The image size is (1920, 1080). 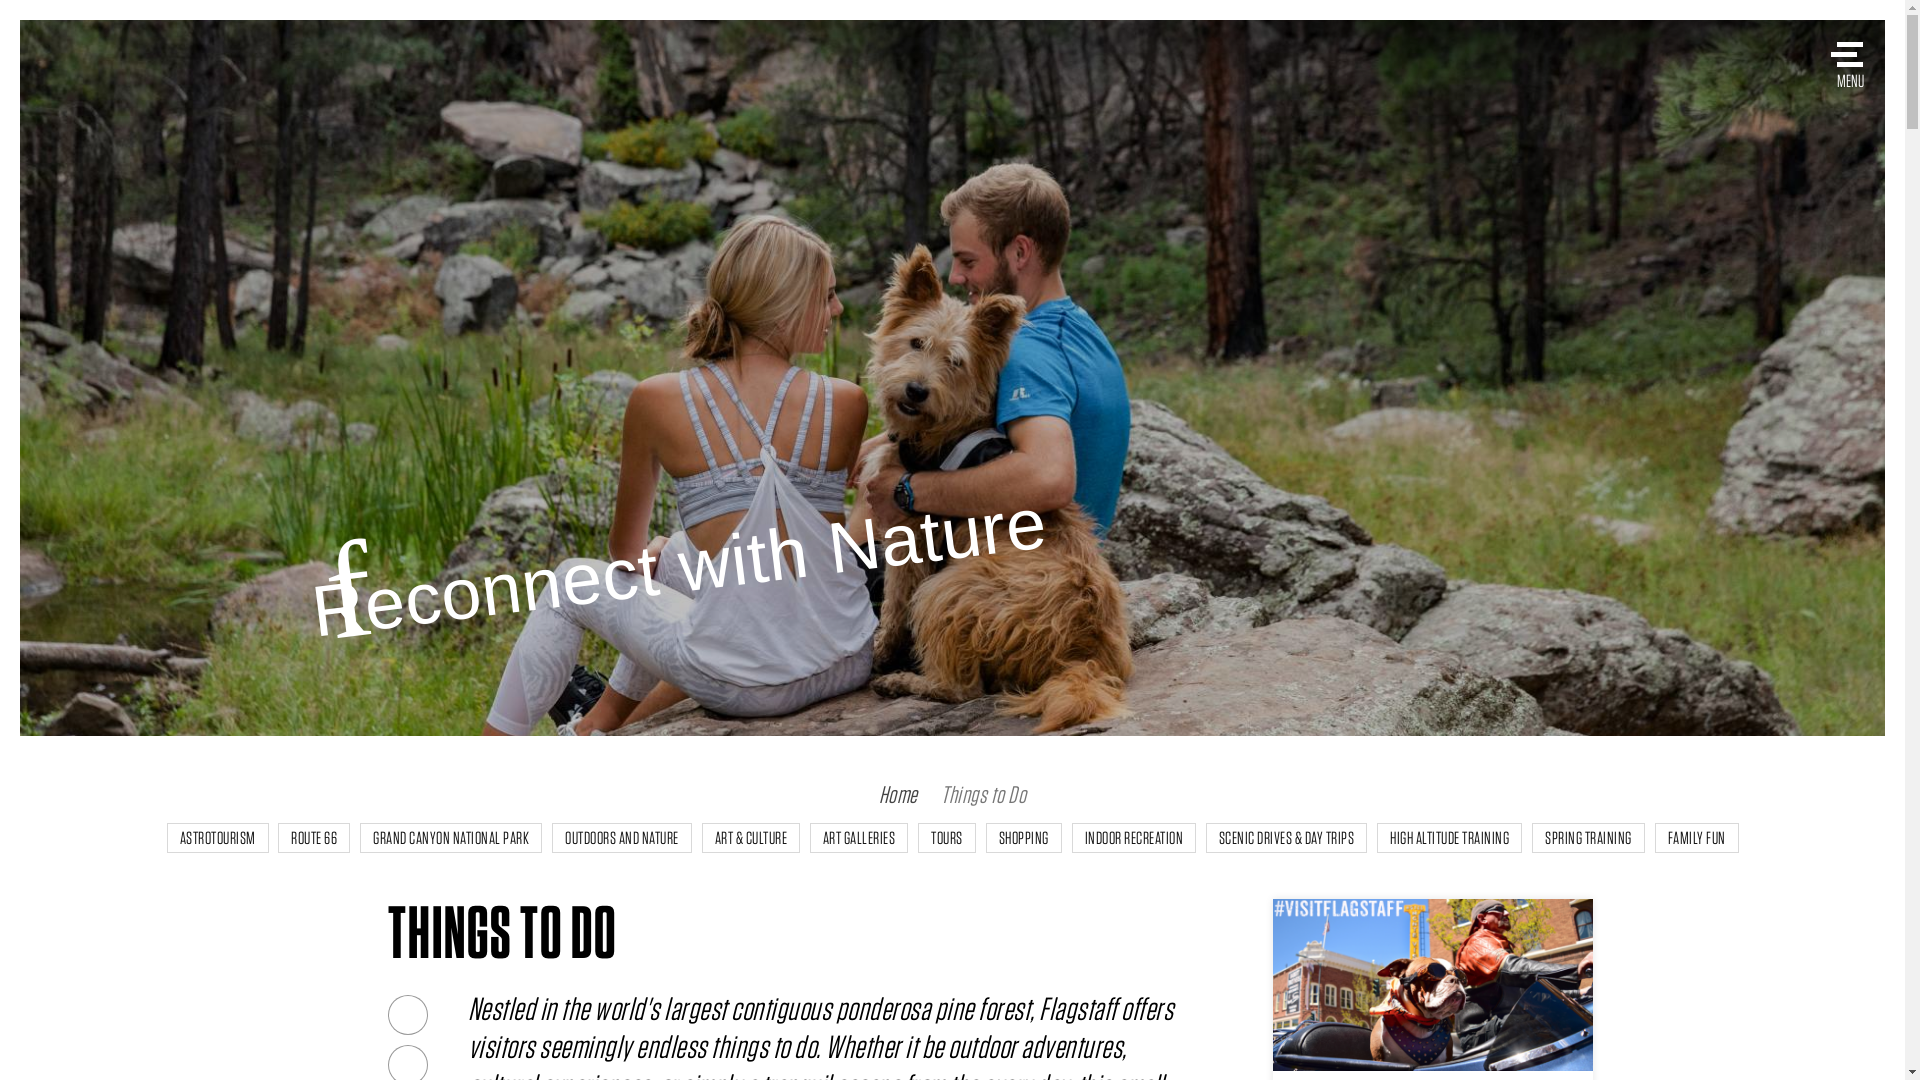 I want to click on GRAND CANYON NATIONAL PARK, so click(x=451, y=838).